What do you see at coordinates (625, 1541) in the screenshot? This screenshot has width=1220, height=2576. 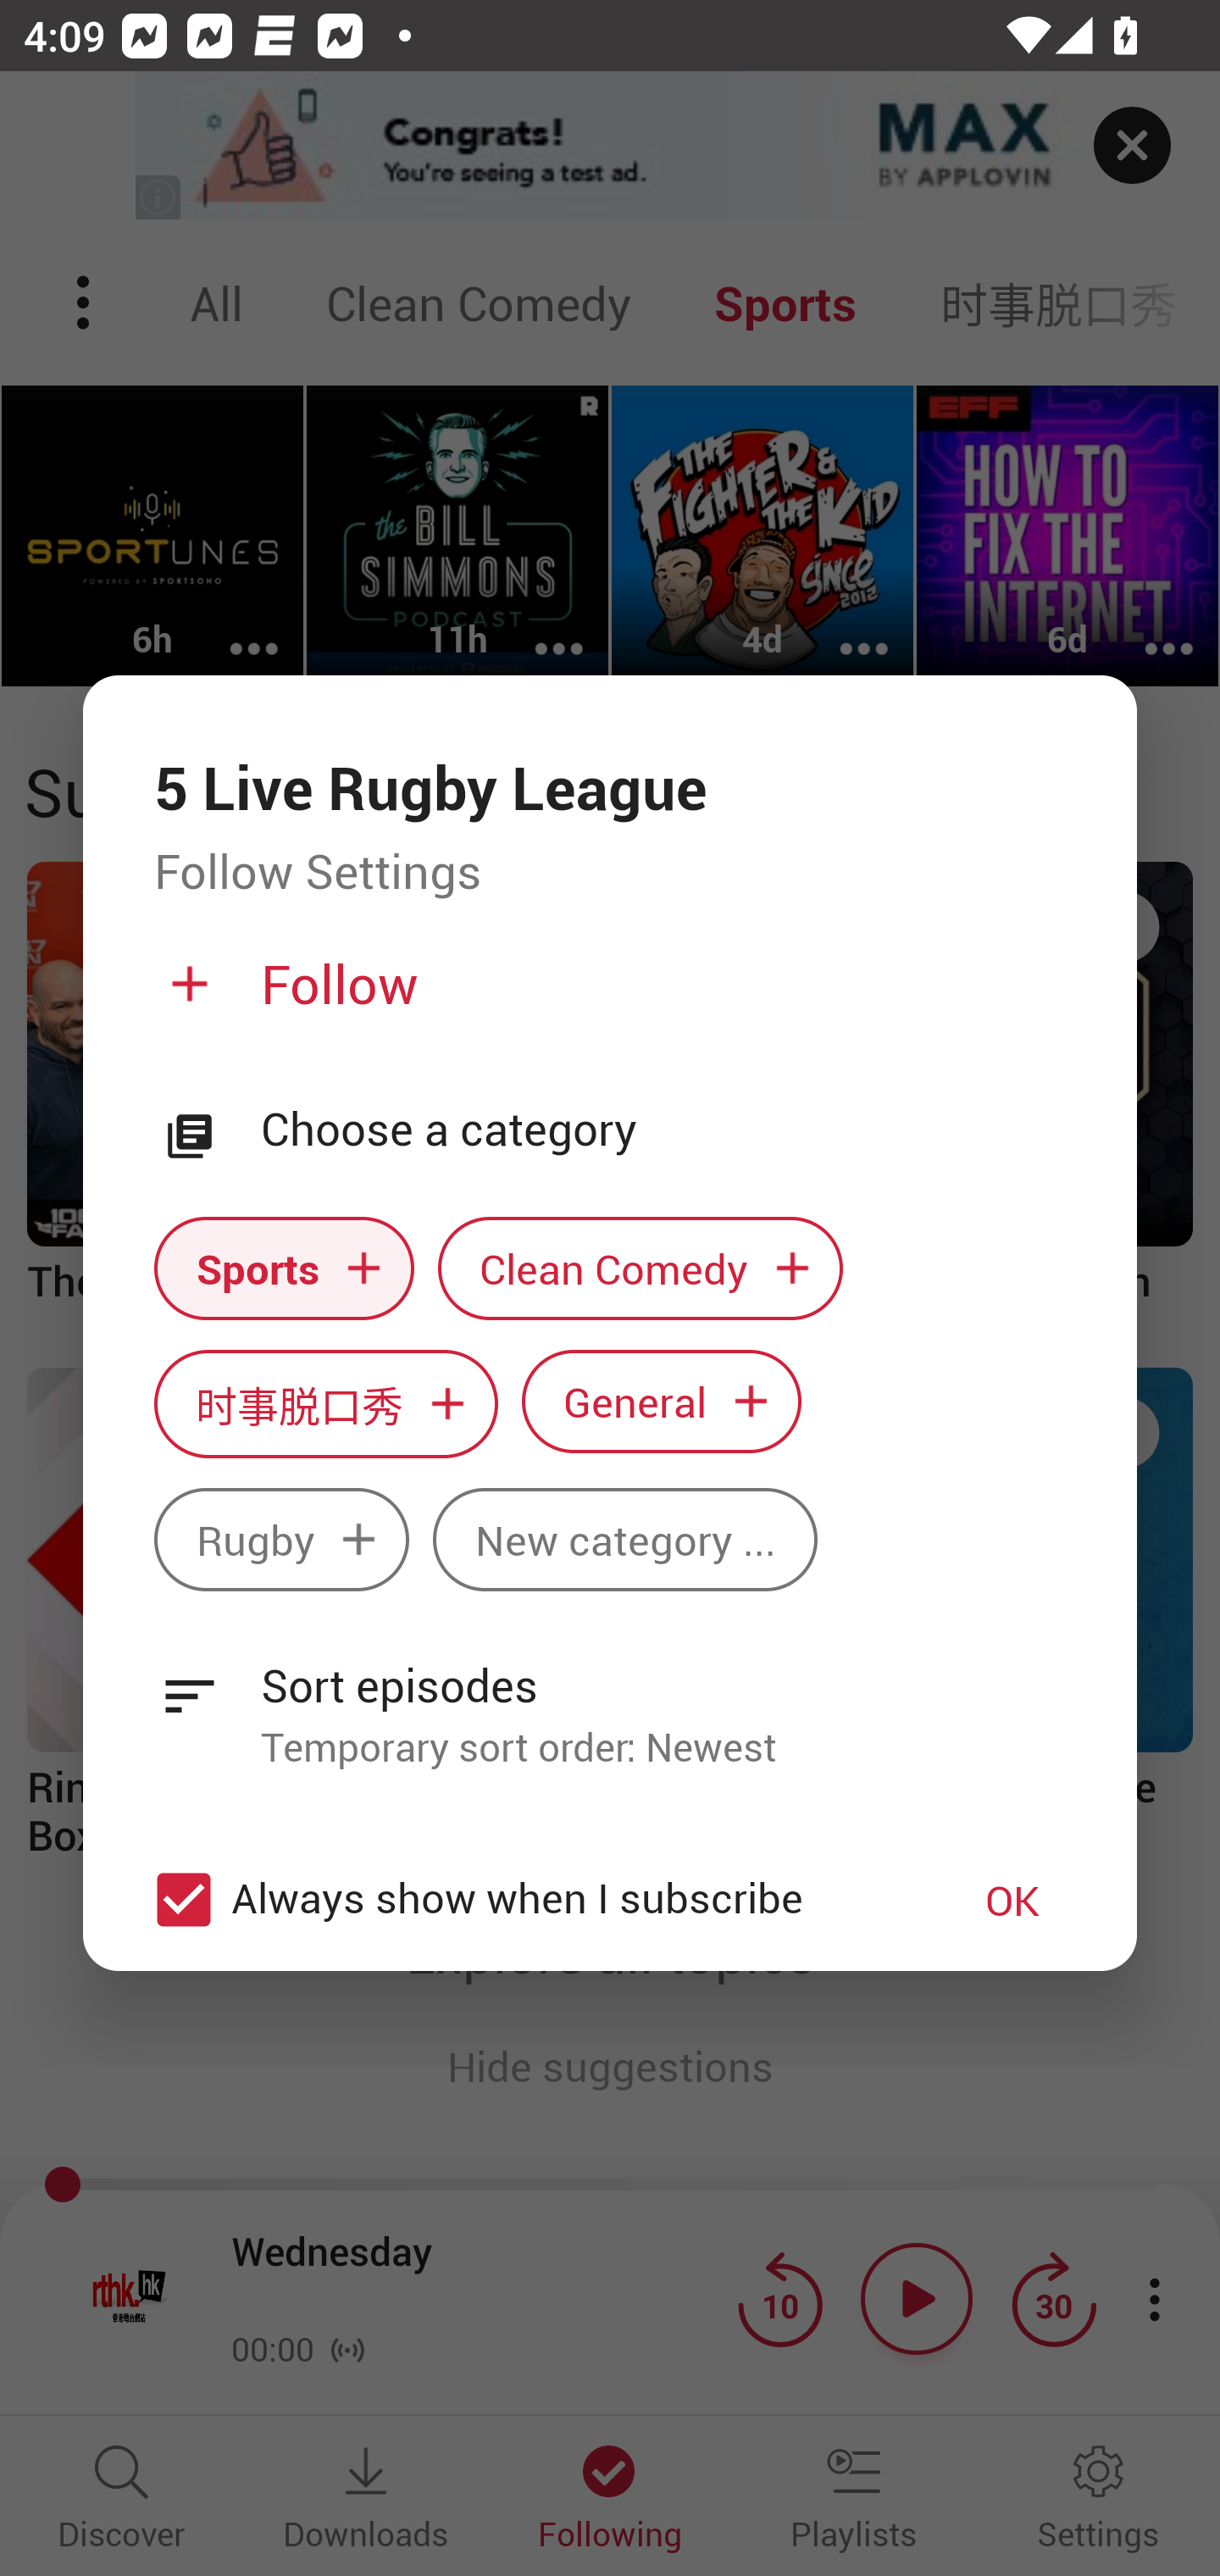 I see `New category ...` at bounding box center [625, 1541].